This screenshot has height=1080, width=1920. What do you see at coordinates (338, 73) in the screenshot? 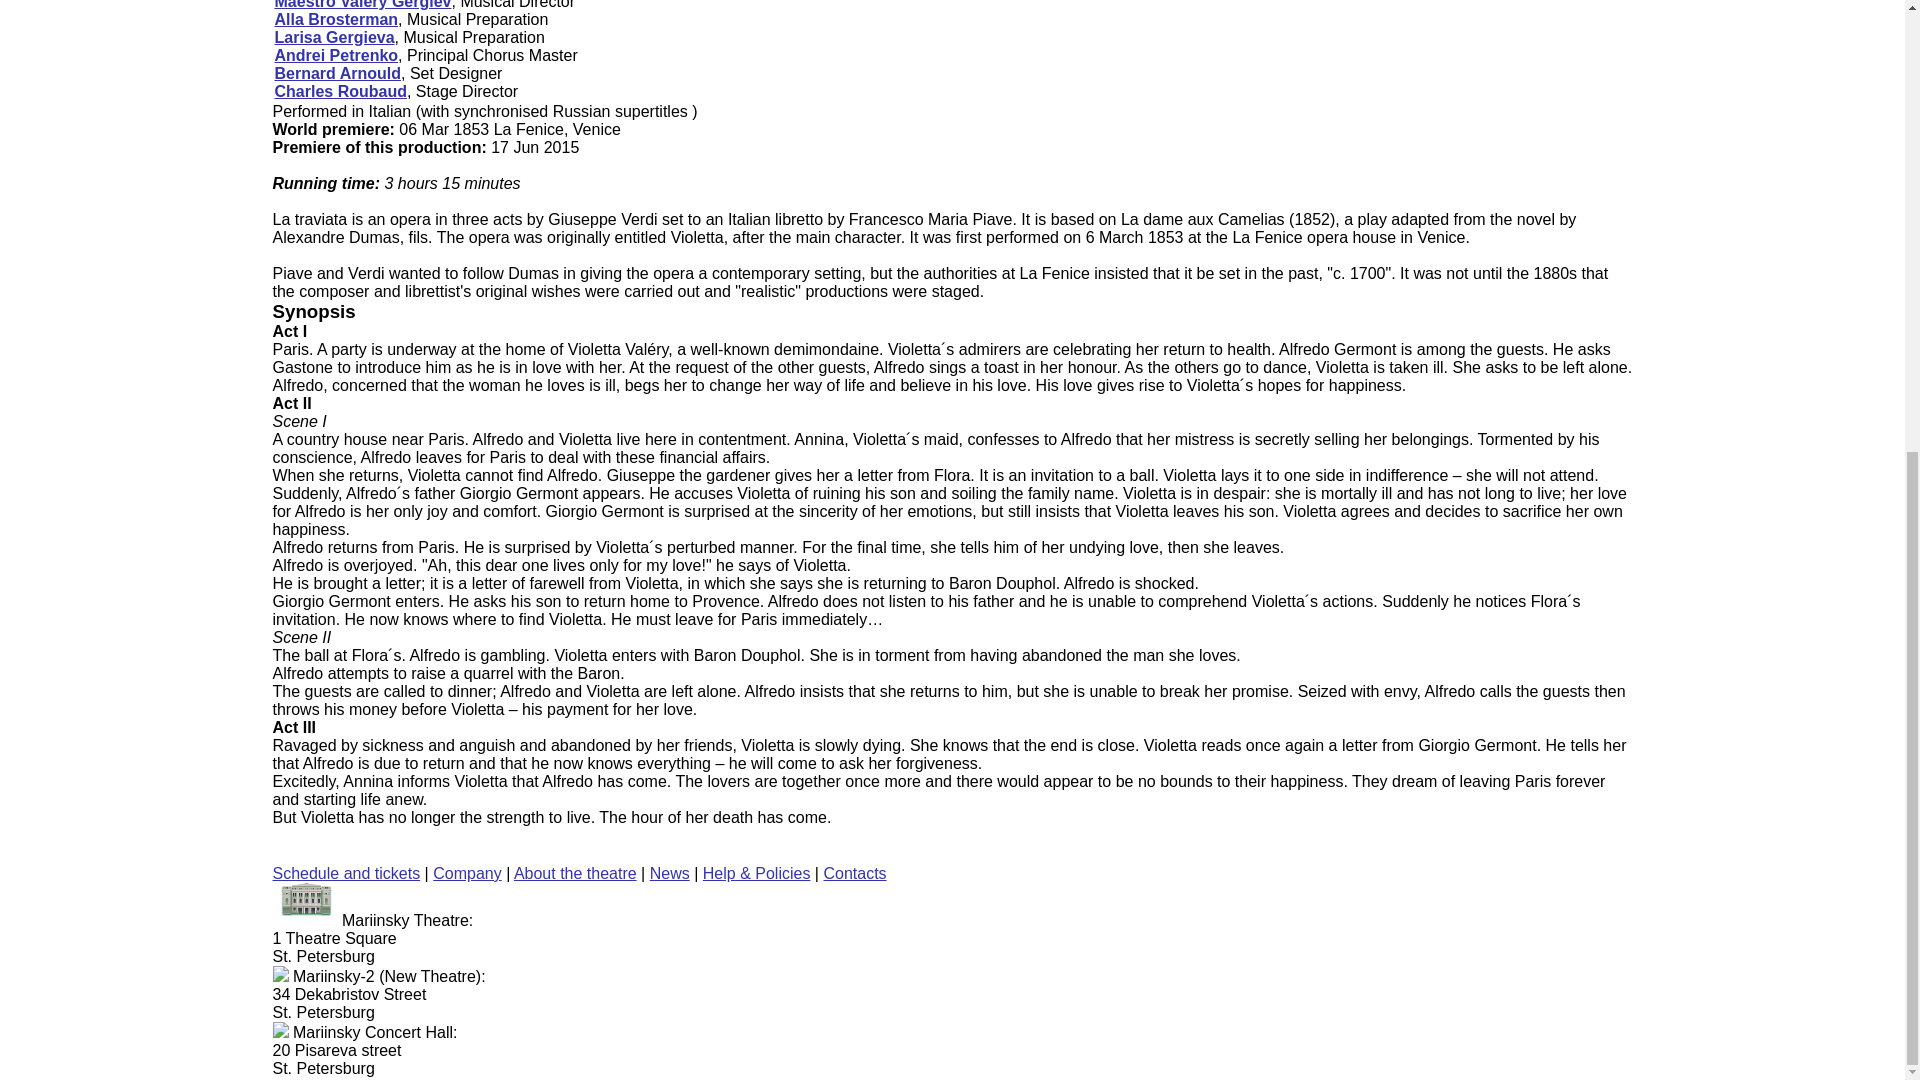
I see `Bernard Arnould` at bounding box center [338, 73].